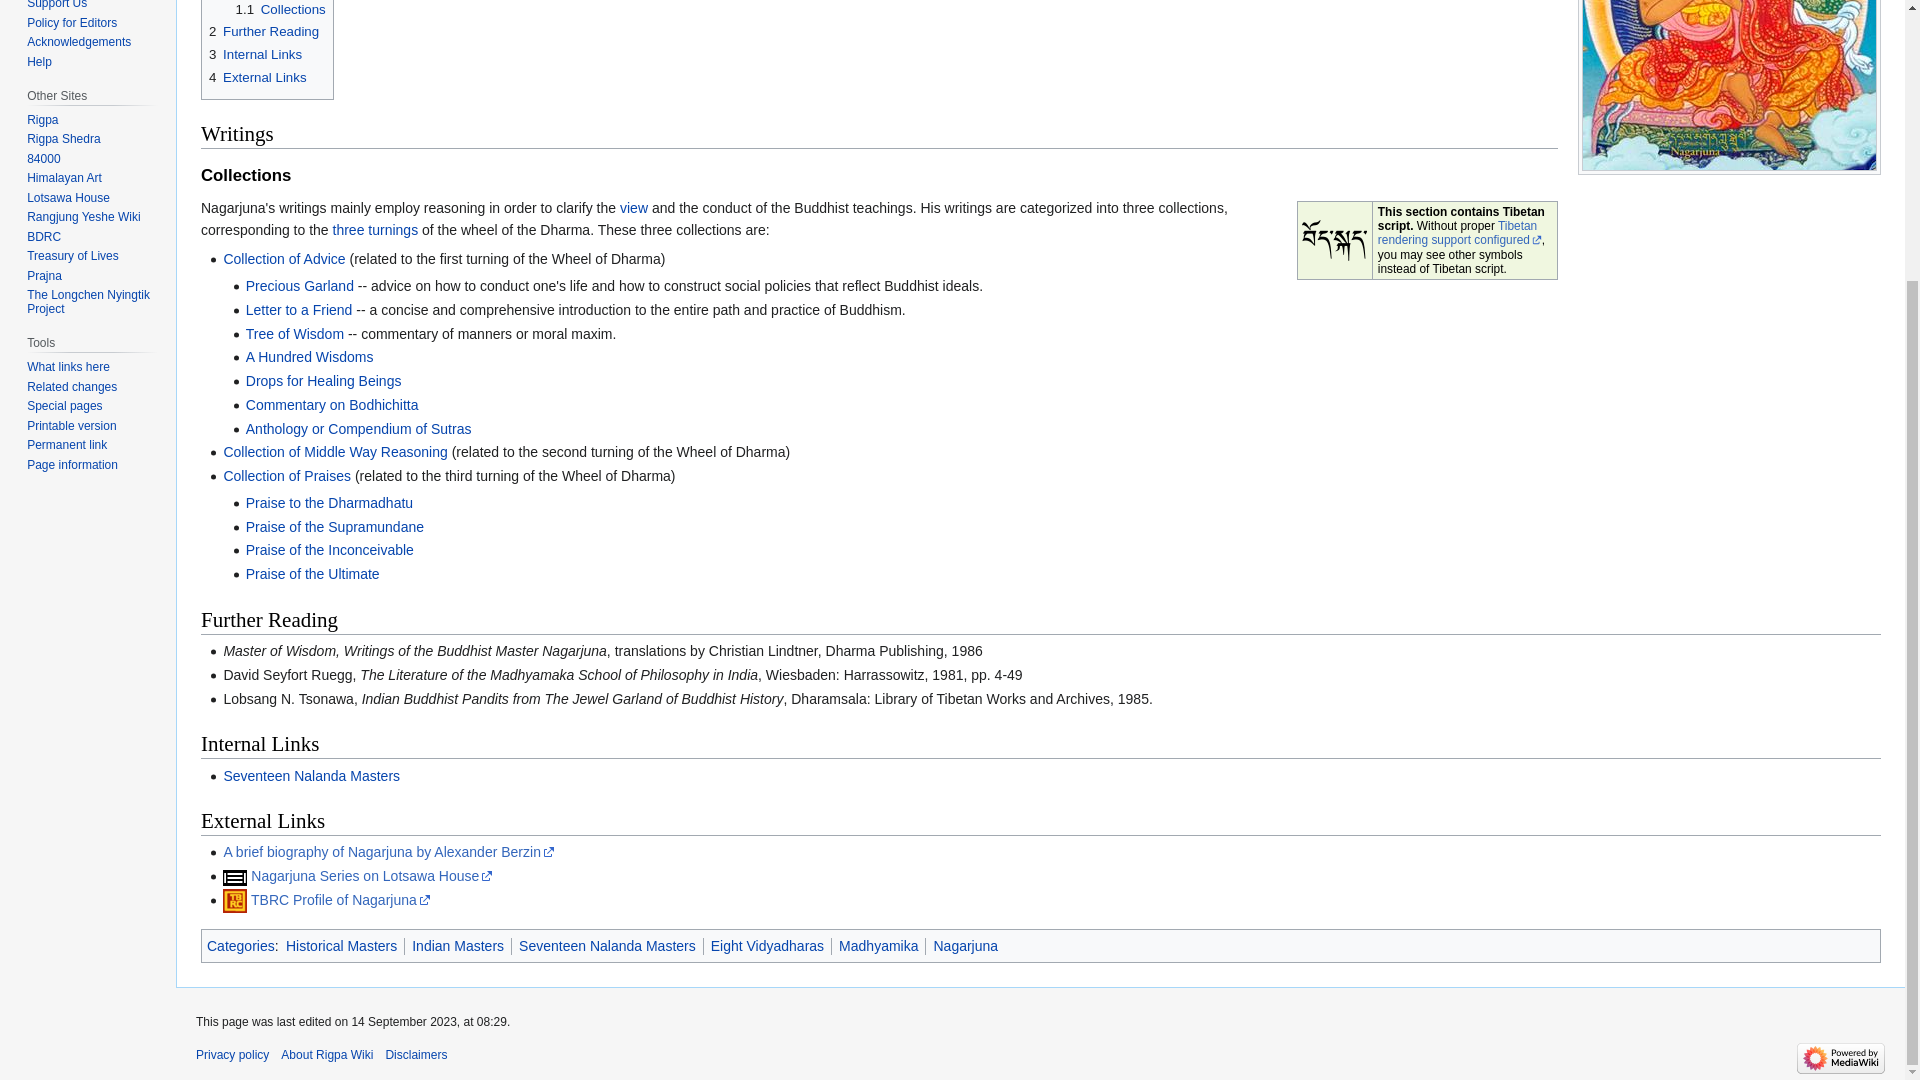 This screenshot has height=1080, width=1920. I want to click on 2 Further Reading, so click(264, 30).